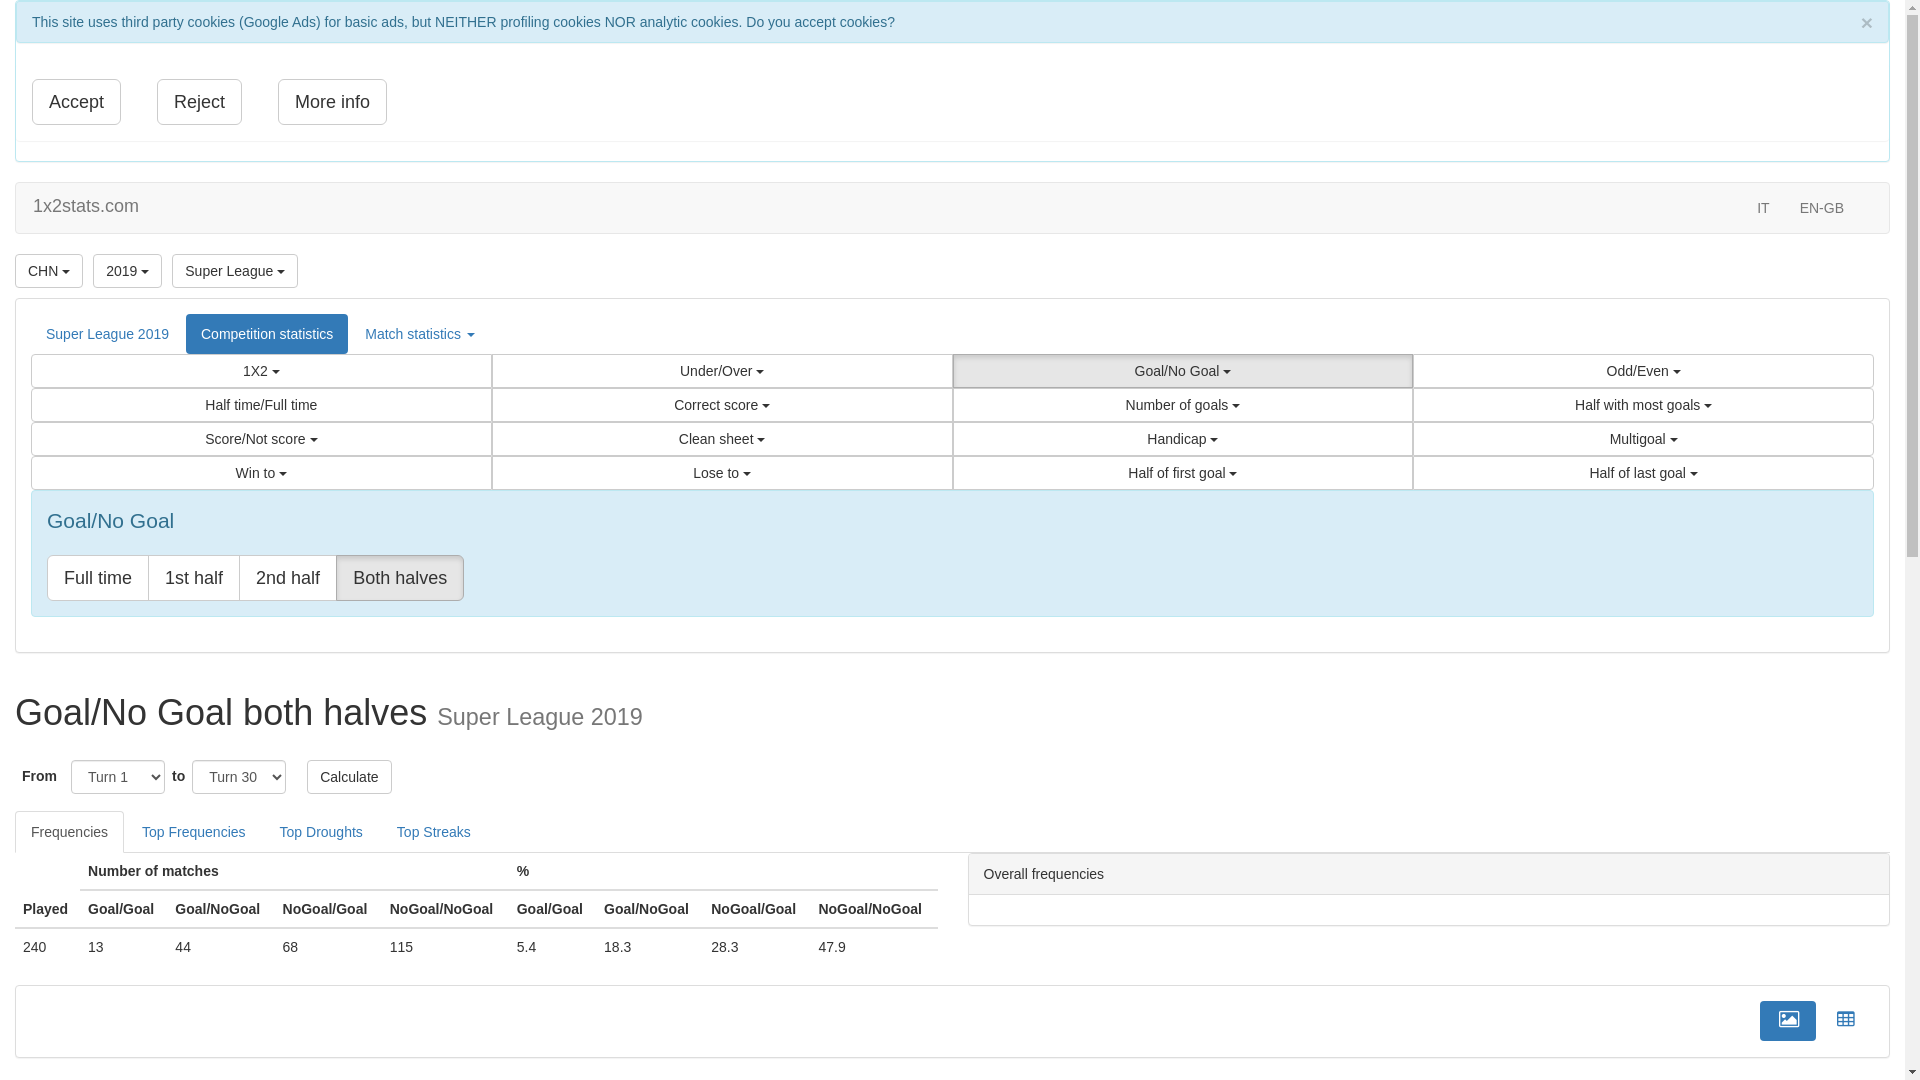 The image size is (1920, 1080). I want to click on 1st half, so click(194, 578).